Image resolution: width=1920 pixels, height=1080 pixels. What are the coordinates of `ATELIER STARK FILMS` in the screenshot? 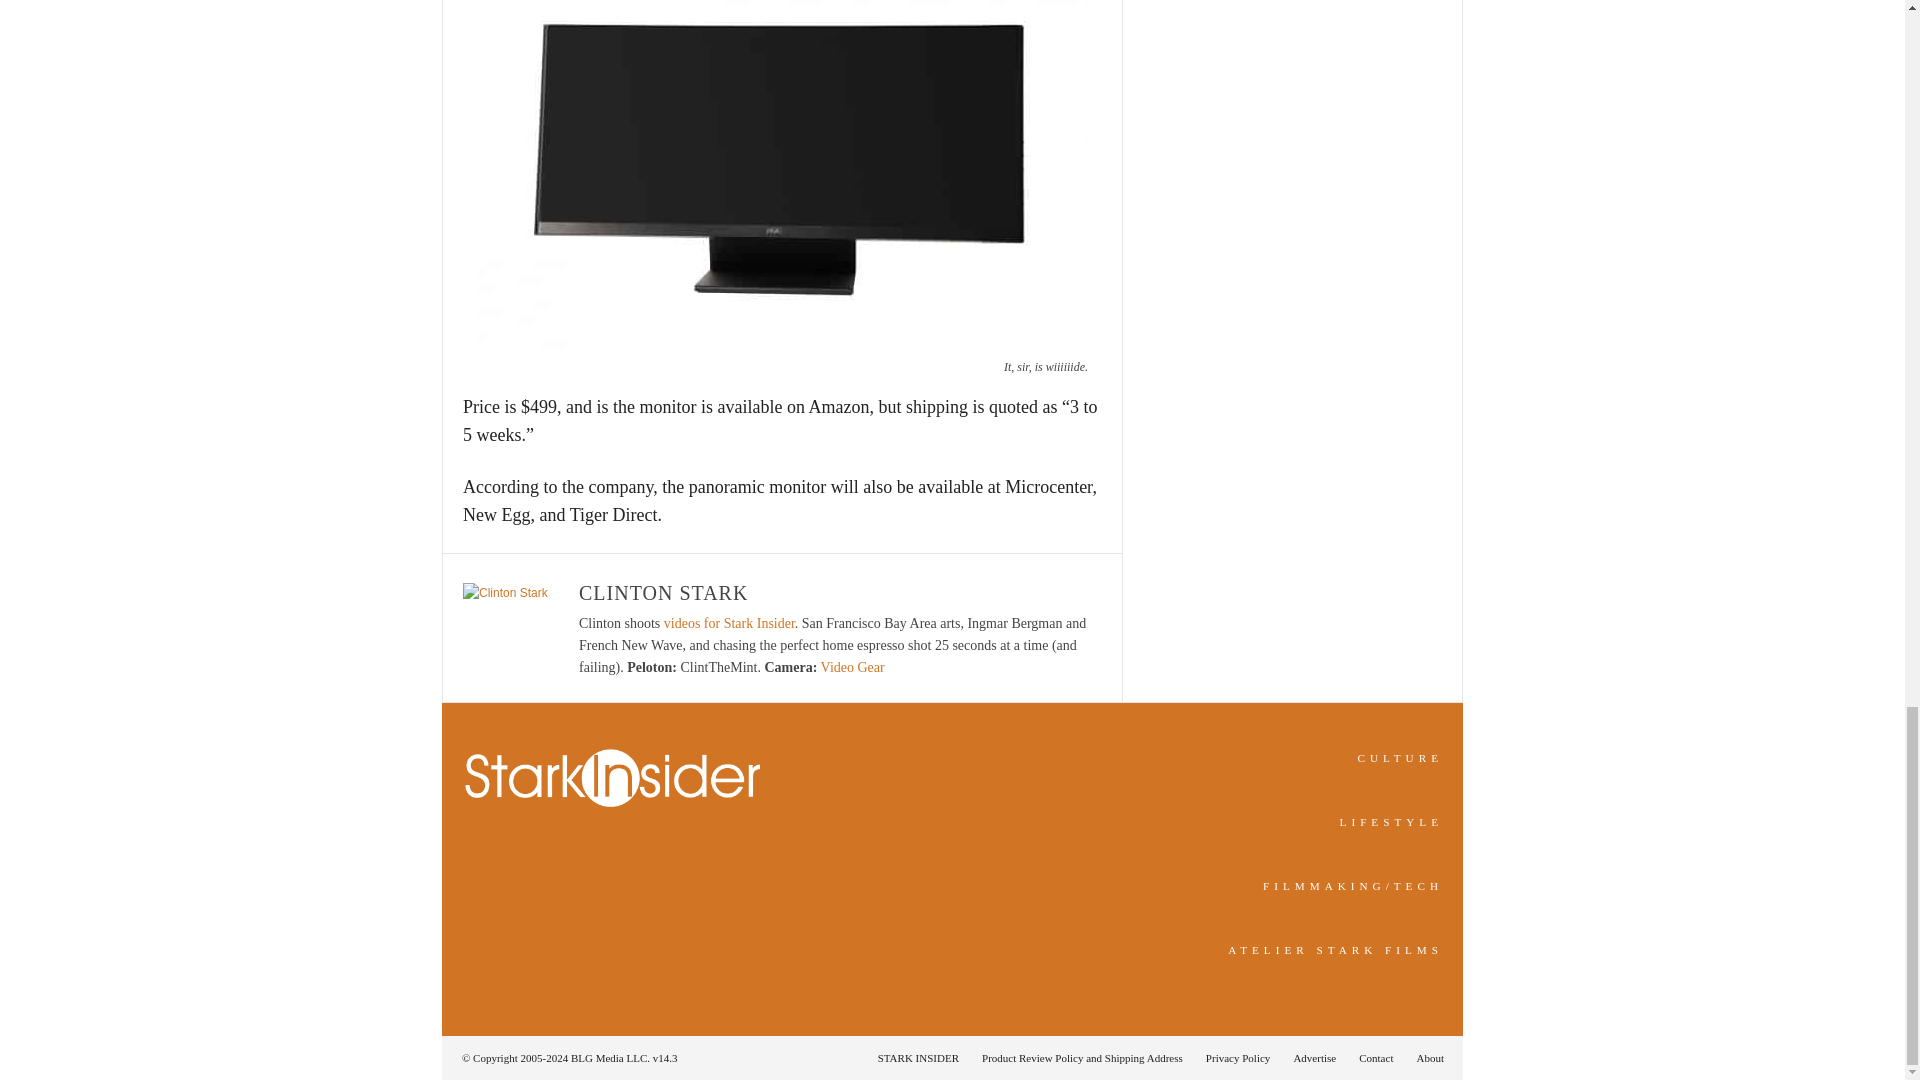 It's located at (1336, 949).